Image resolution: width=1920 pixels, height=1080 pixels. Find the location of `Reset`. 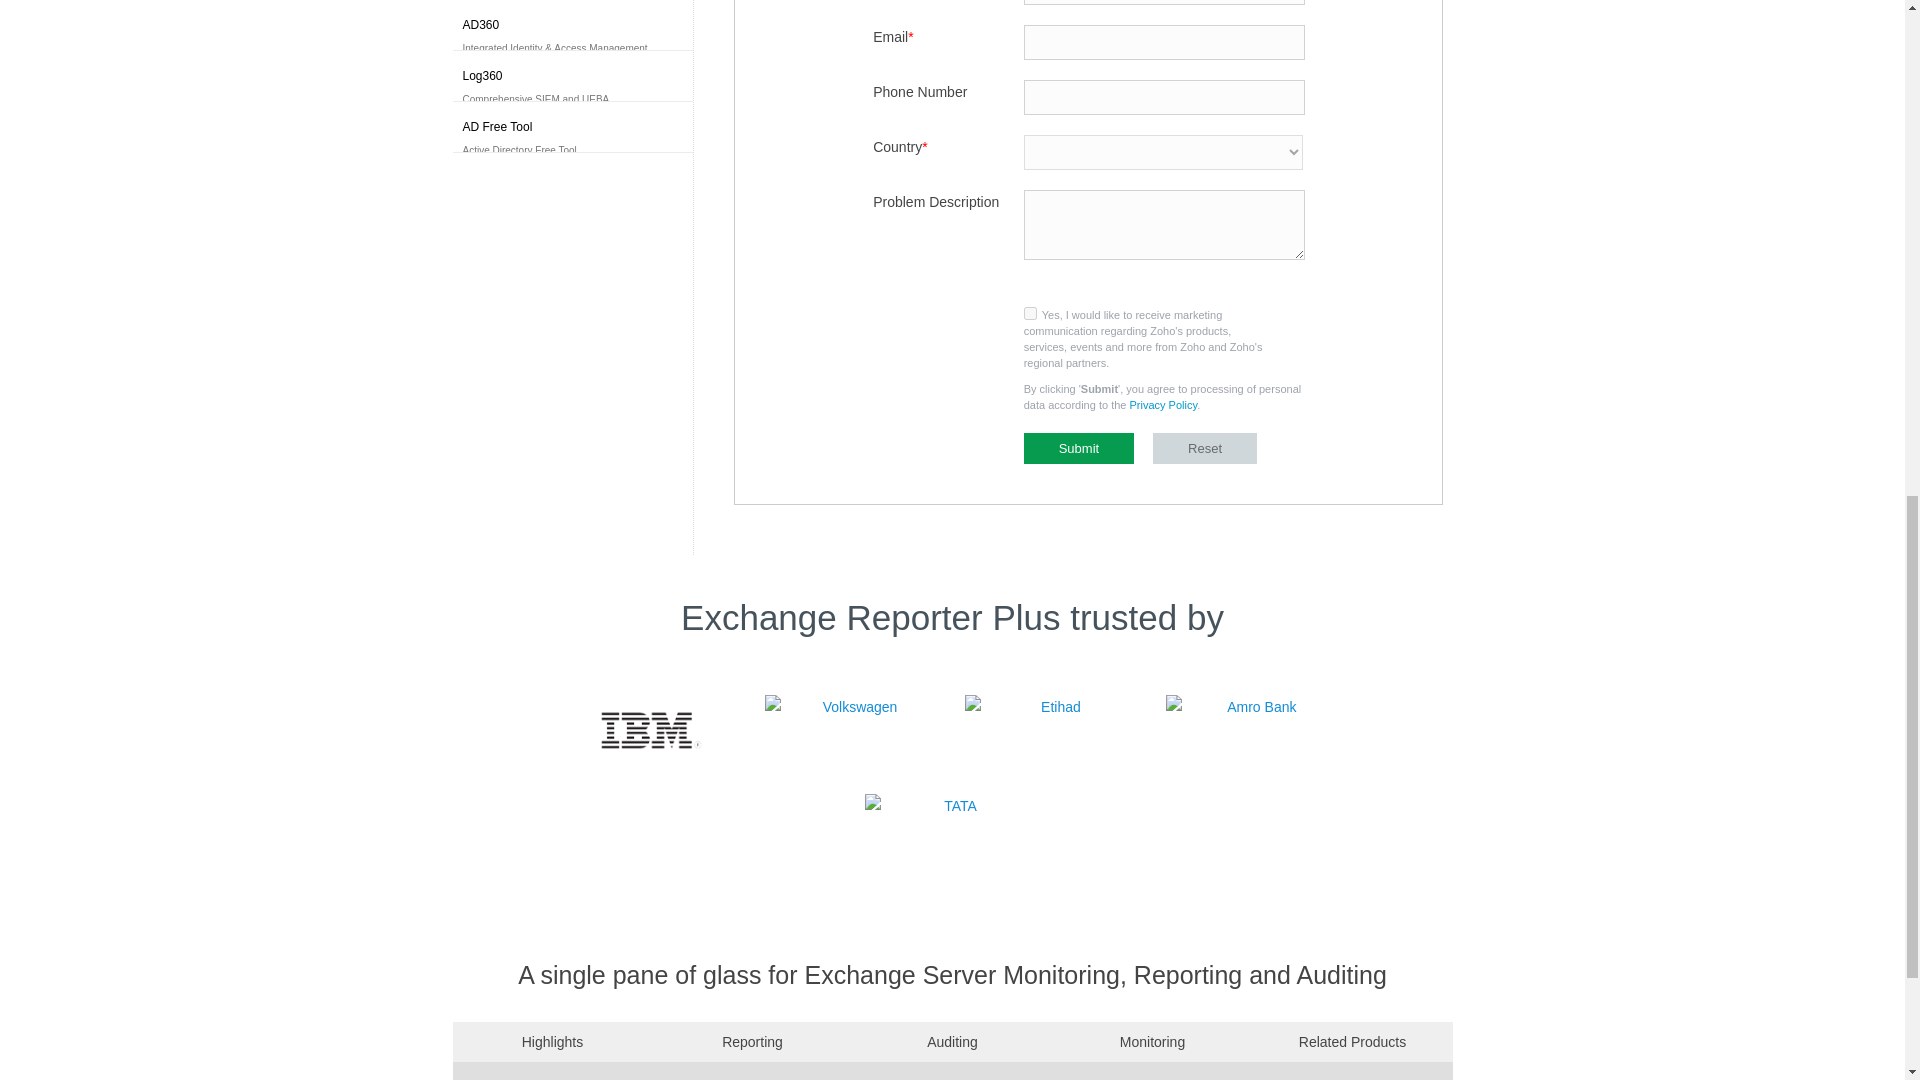

Reset is located at coordinates (1205, 448).